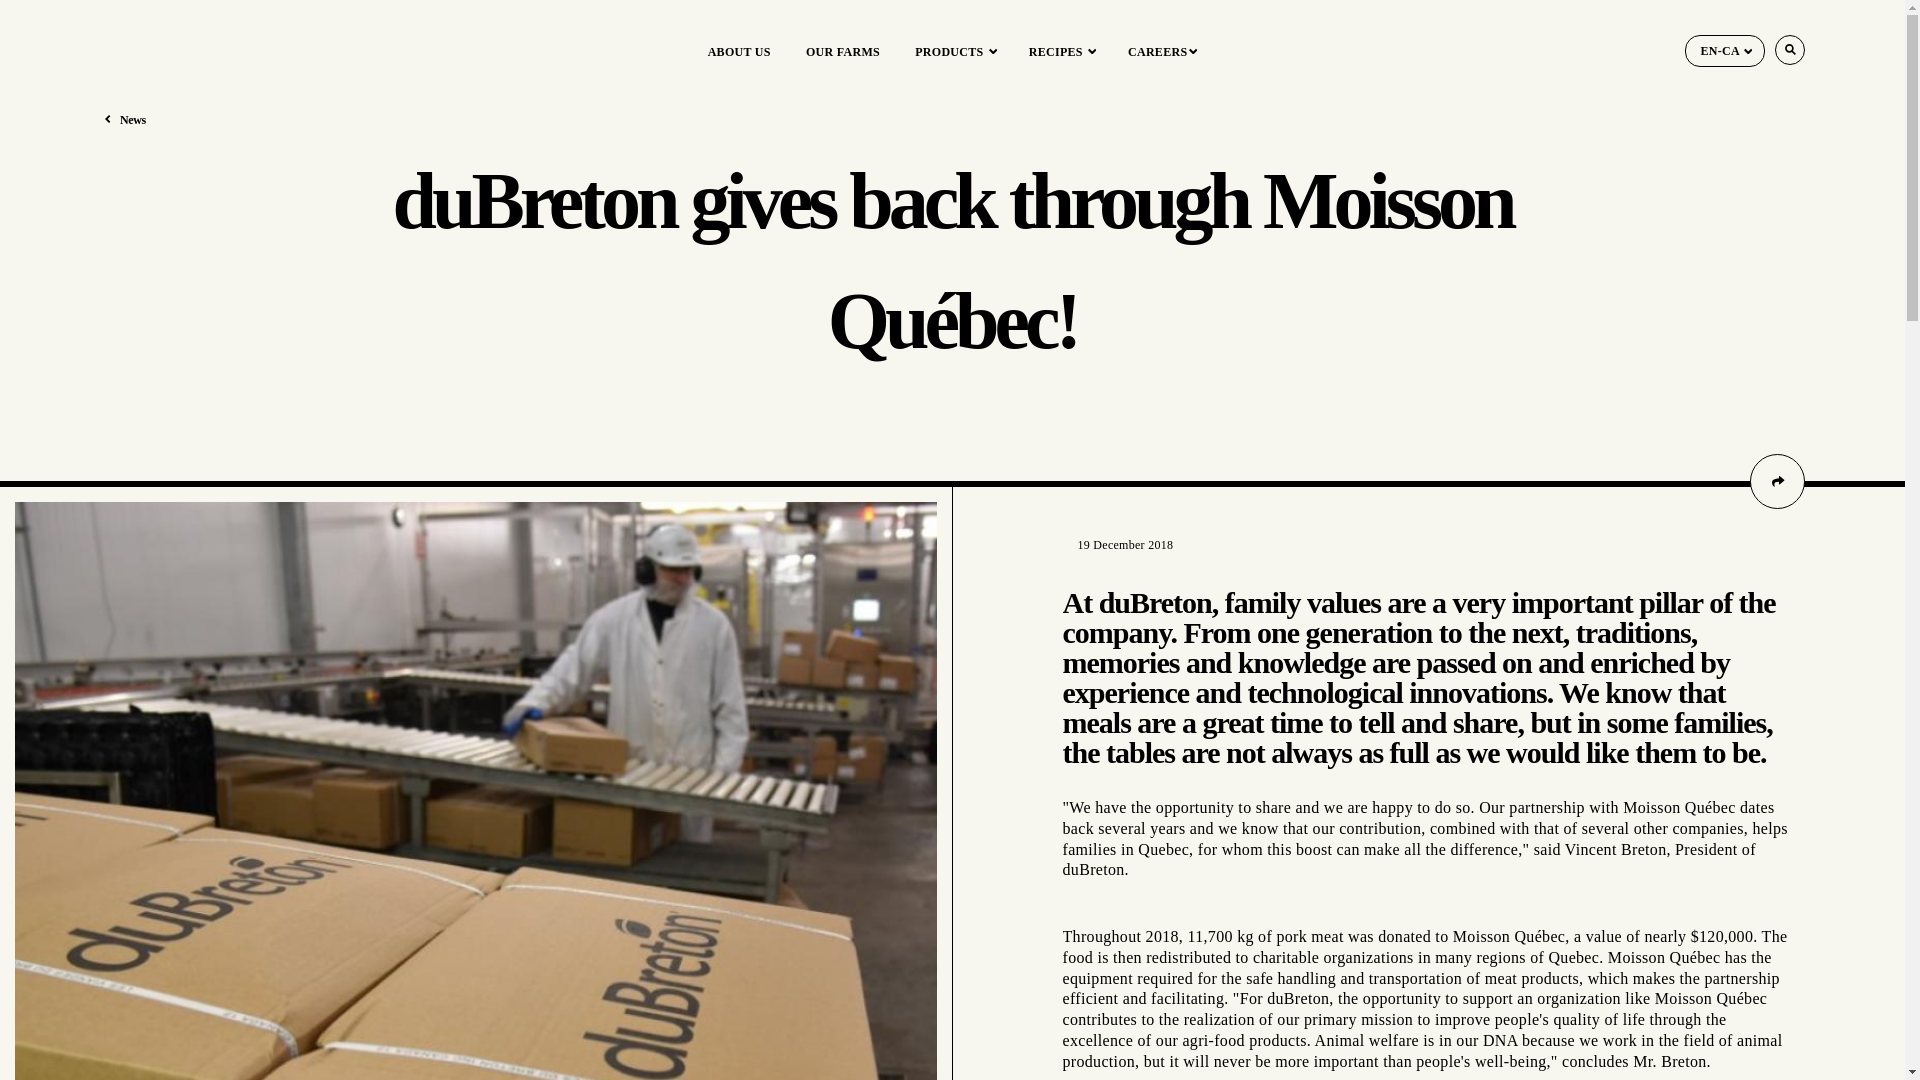  Describe the element at coordinates (740, 51) in the screenshot. I see `ABOUT US` at that location.